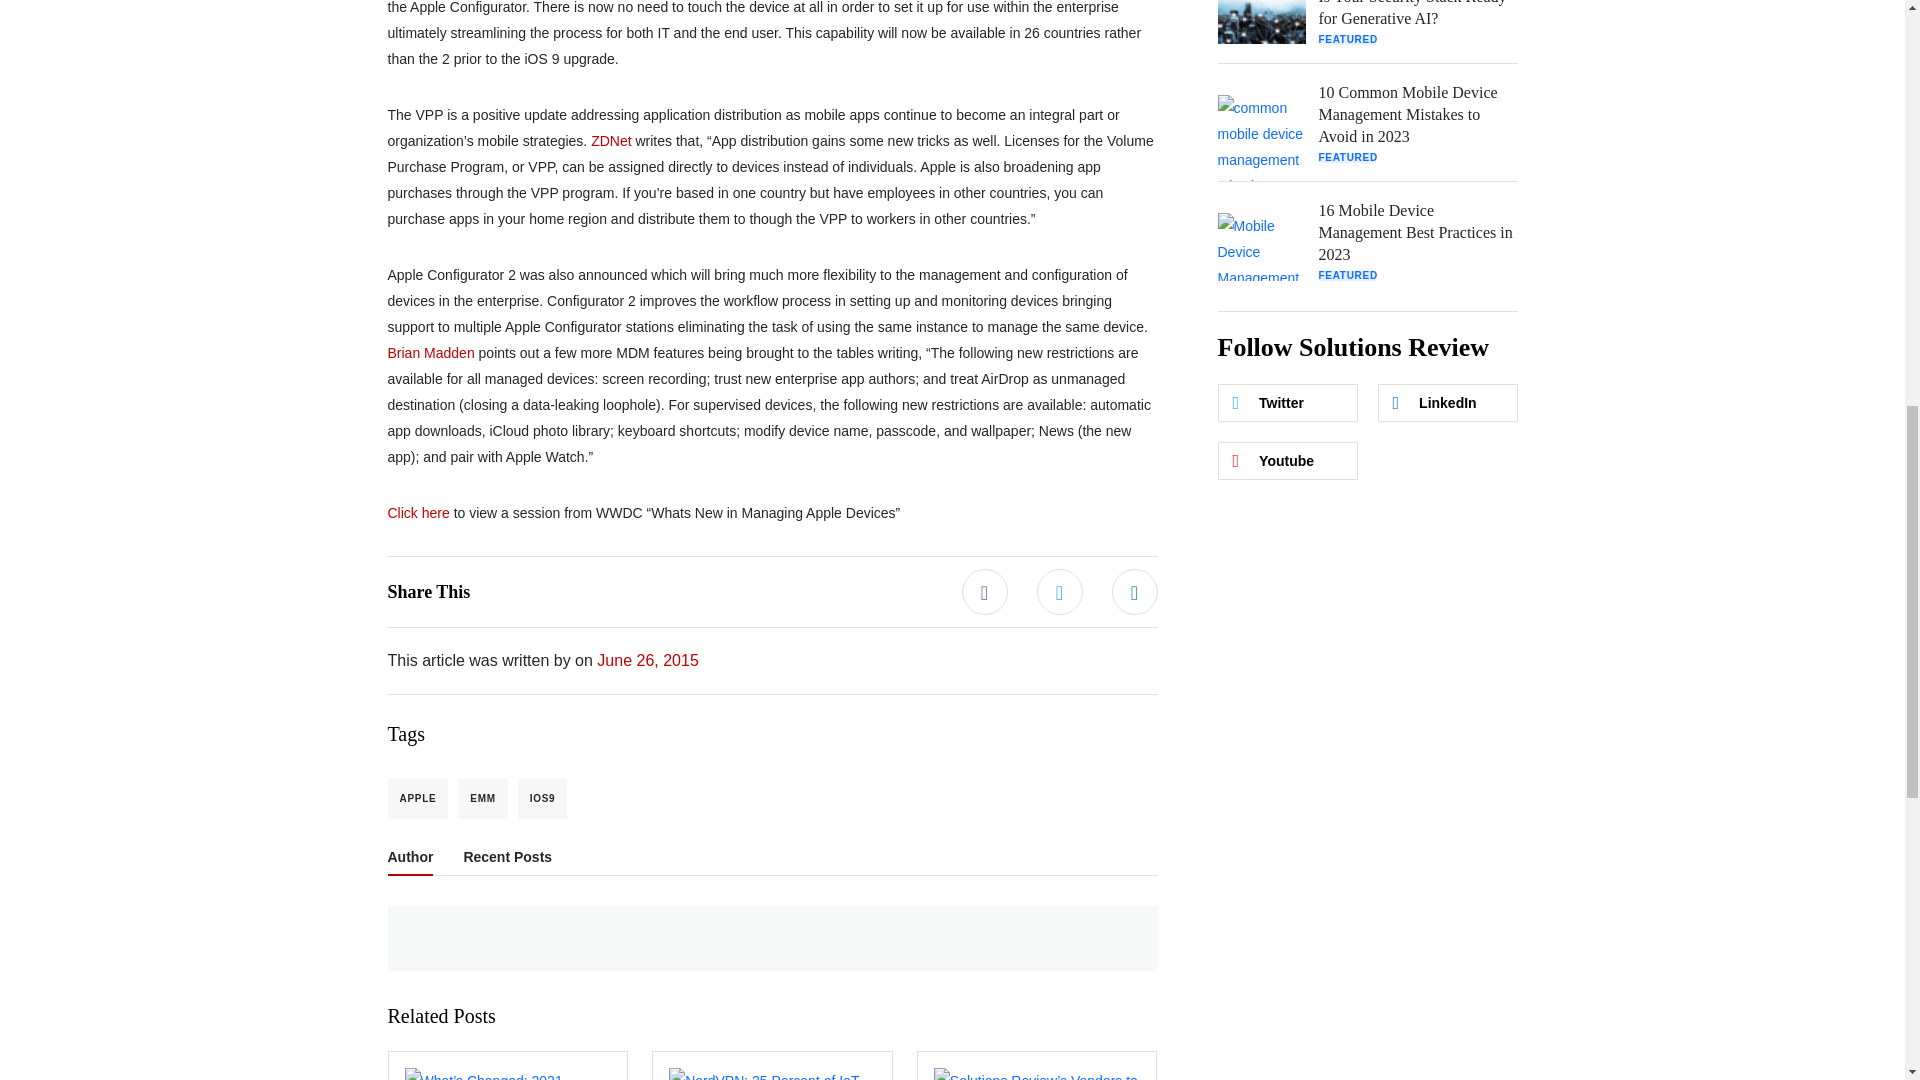 The width and height of the screenshot is (1920, 1080). Describe the element at coordinates (418, 512) in the screenshot. I see `Click here` at that location.